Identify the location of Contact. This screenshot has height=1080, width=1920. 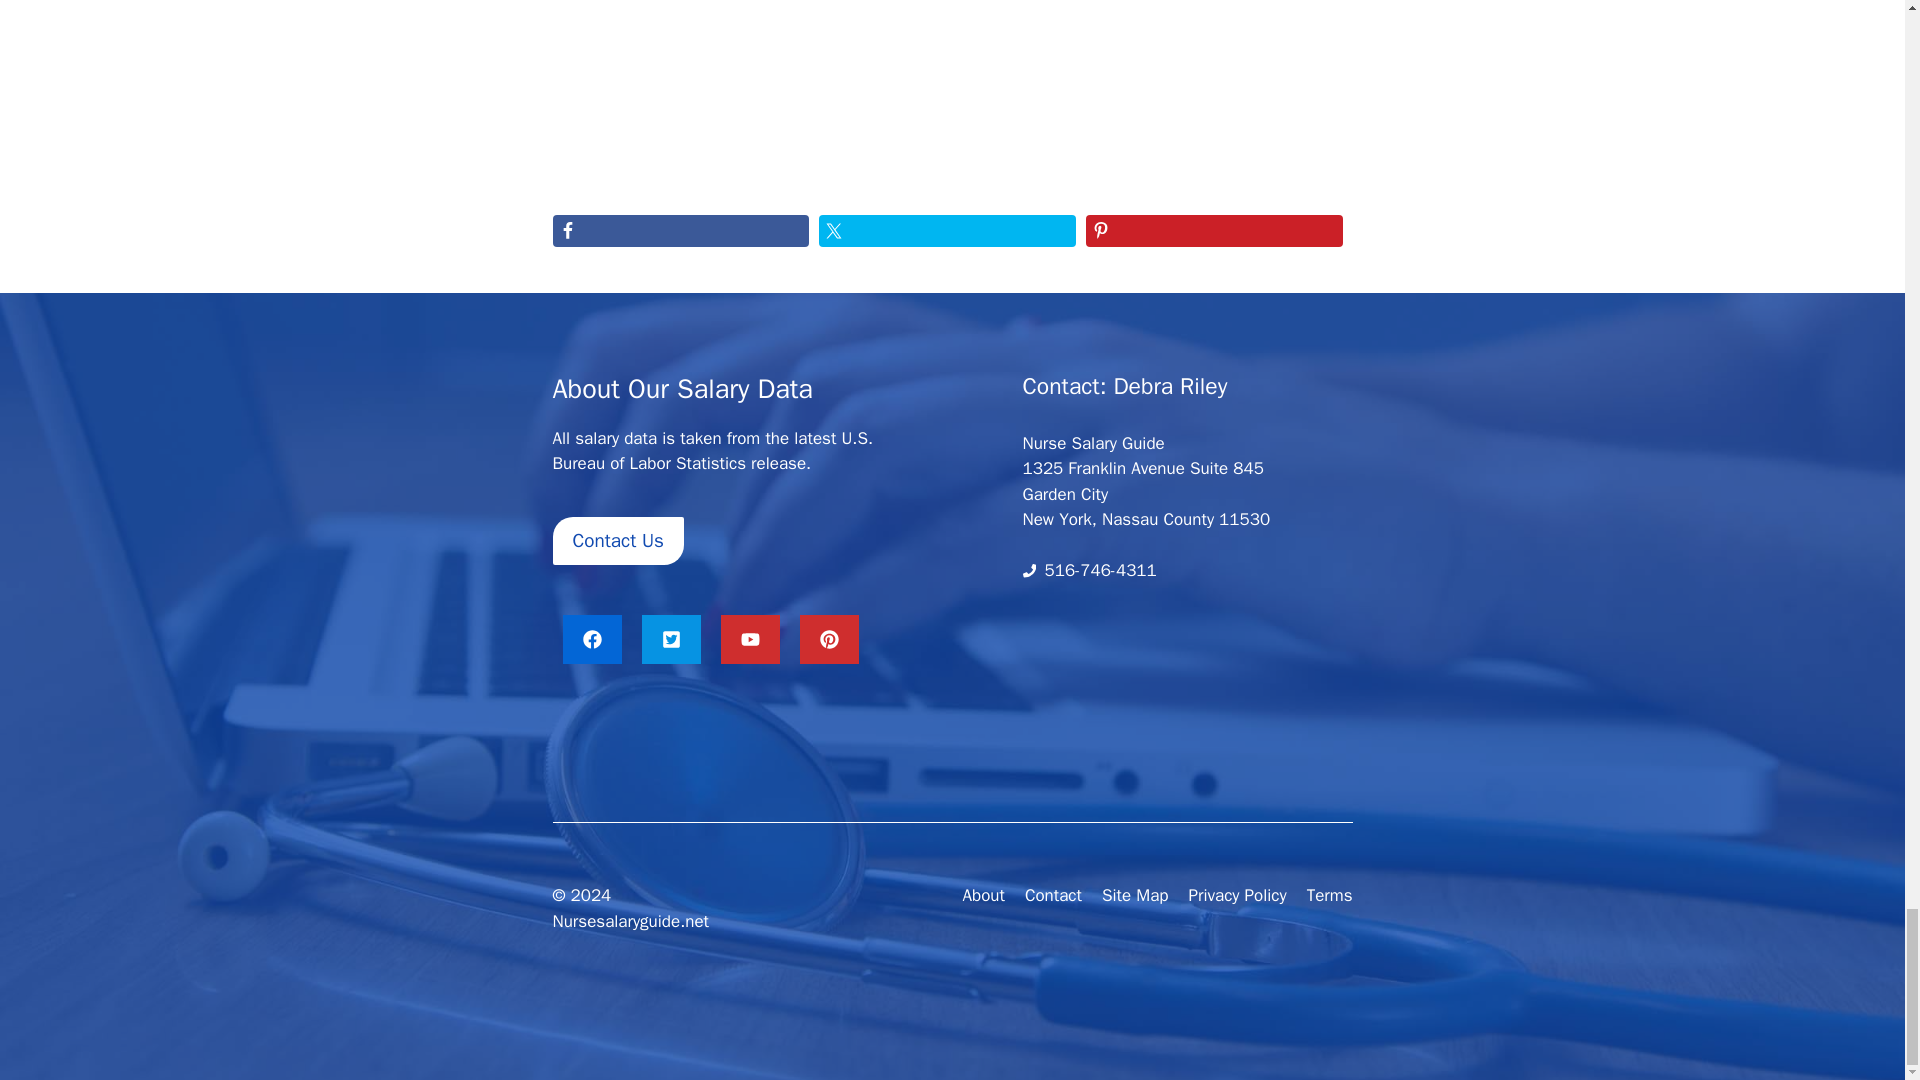
(1054, 896).